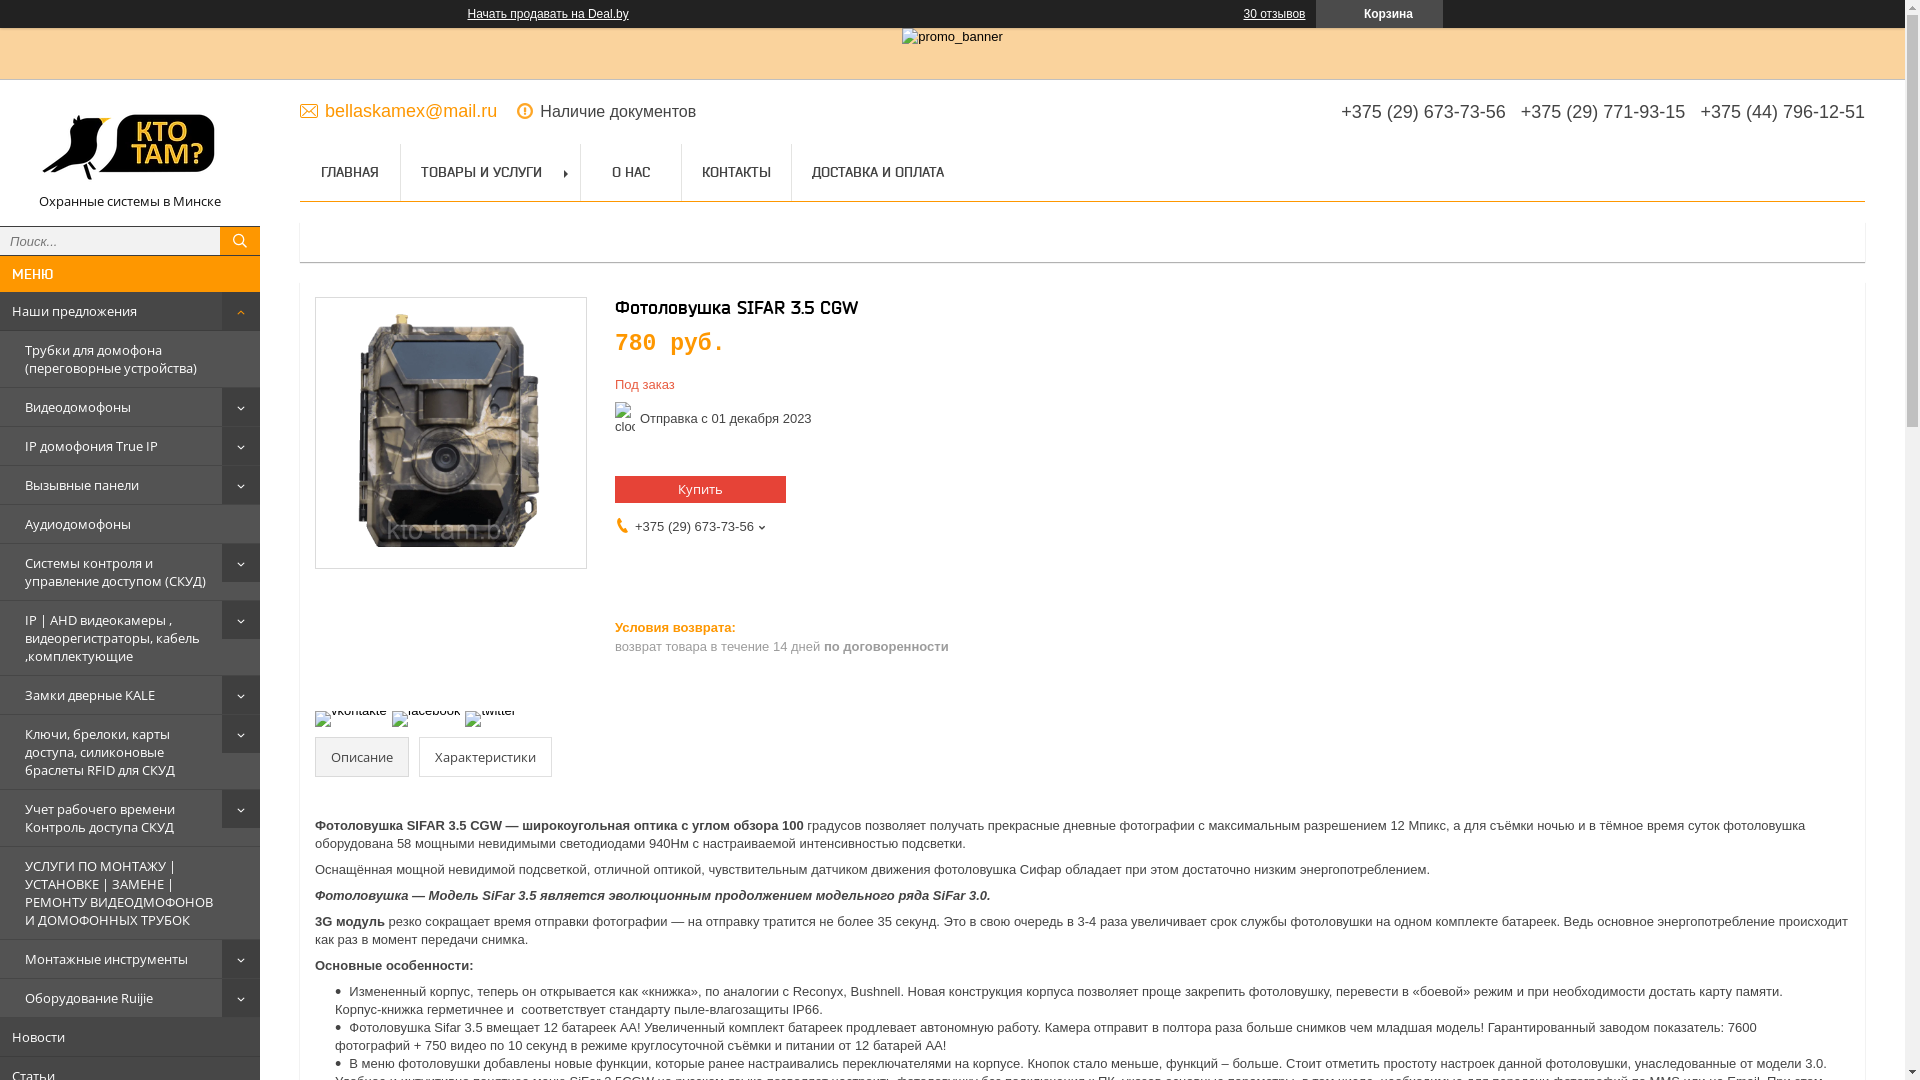 This screenshot has width=1920, height=1080. What do you see at coordinates (490, 710) in the screenshot?
I see `twitter` at bounding box center [490, 710].